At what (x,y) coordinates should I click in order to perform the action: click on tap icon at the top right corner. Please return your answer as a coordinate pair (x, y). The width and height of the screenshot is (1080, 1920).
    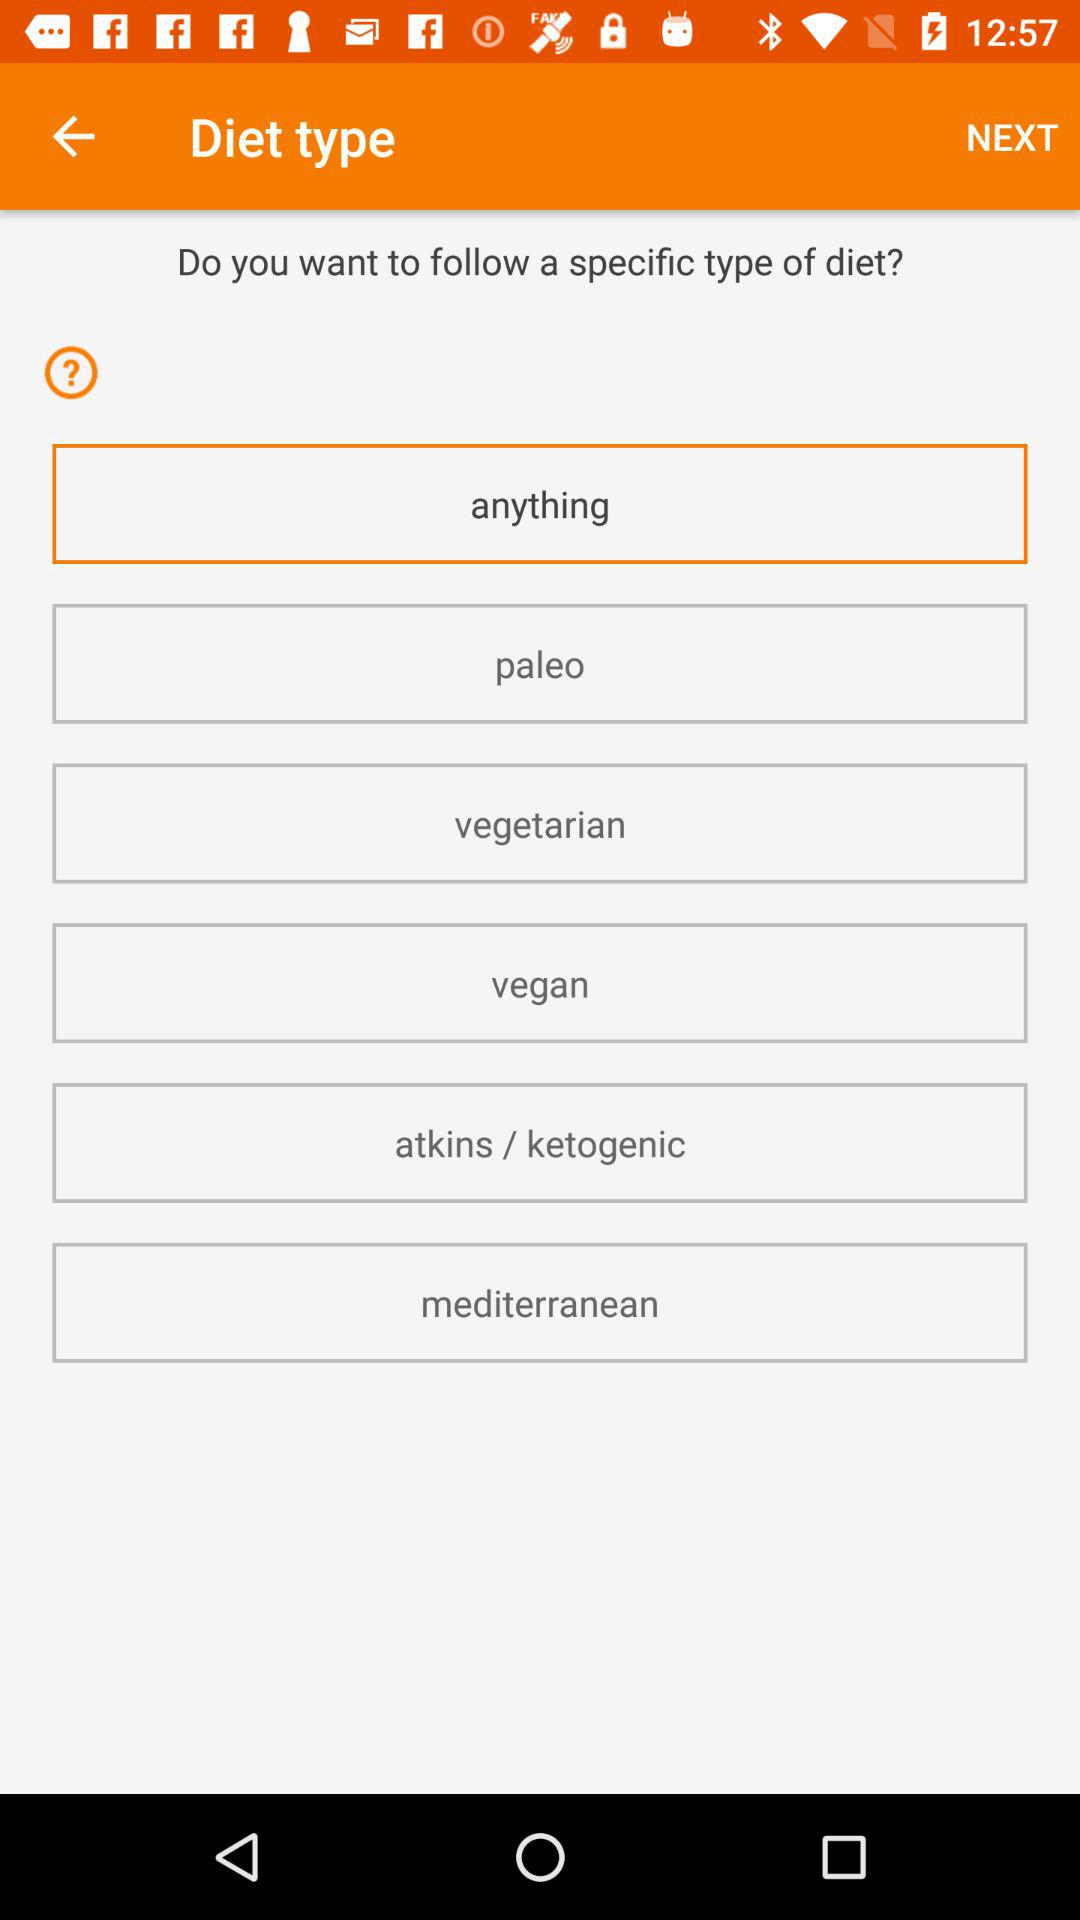
    Looking at the image, I should click on (1012, 136).